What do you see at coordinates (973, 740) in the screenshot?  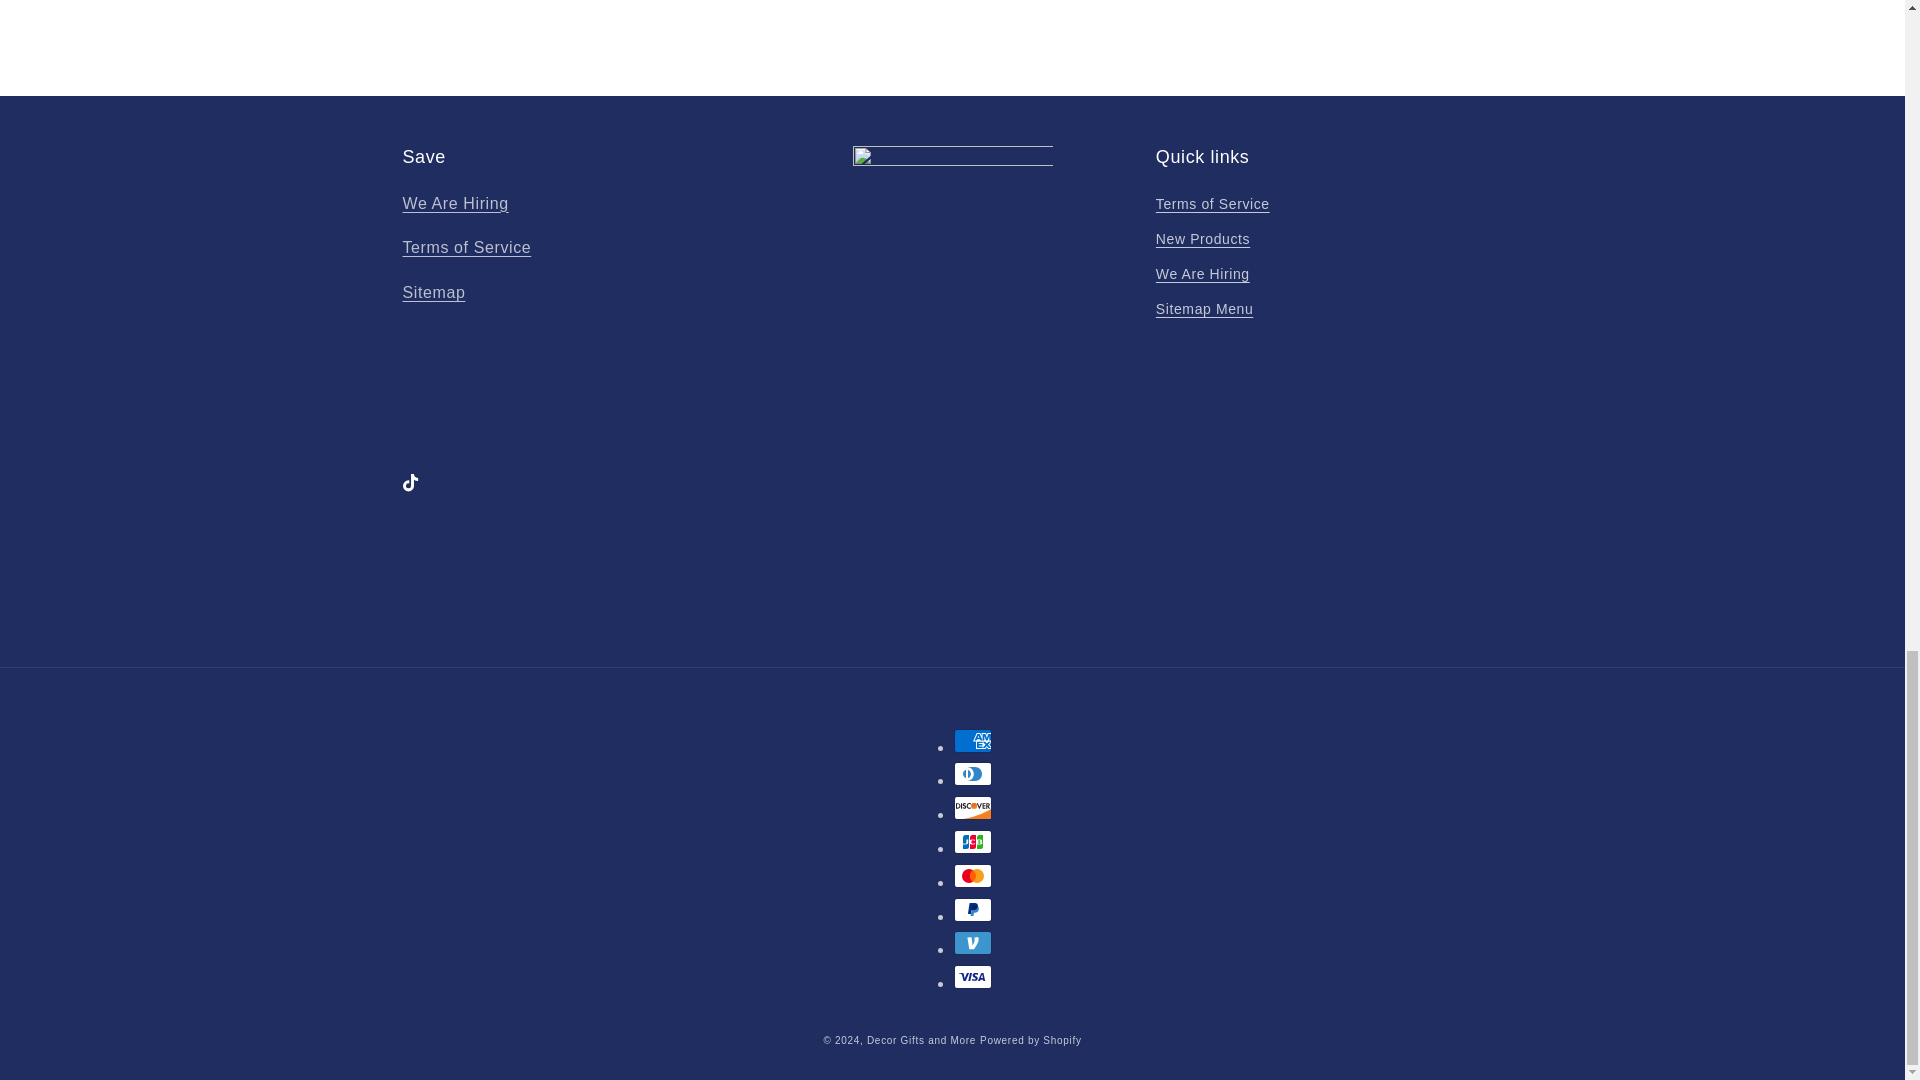 I see `American Express` at bounding box center [973, 740].